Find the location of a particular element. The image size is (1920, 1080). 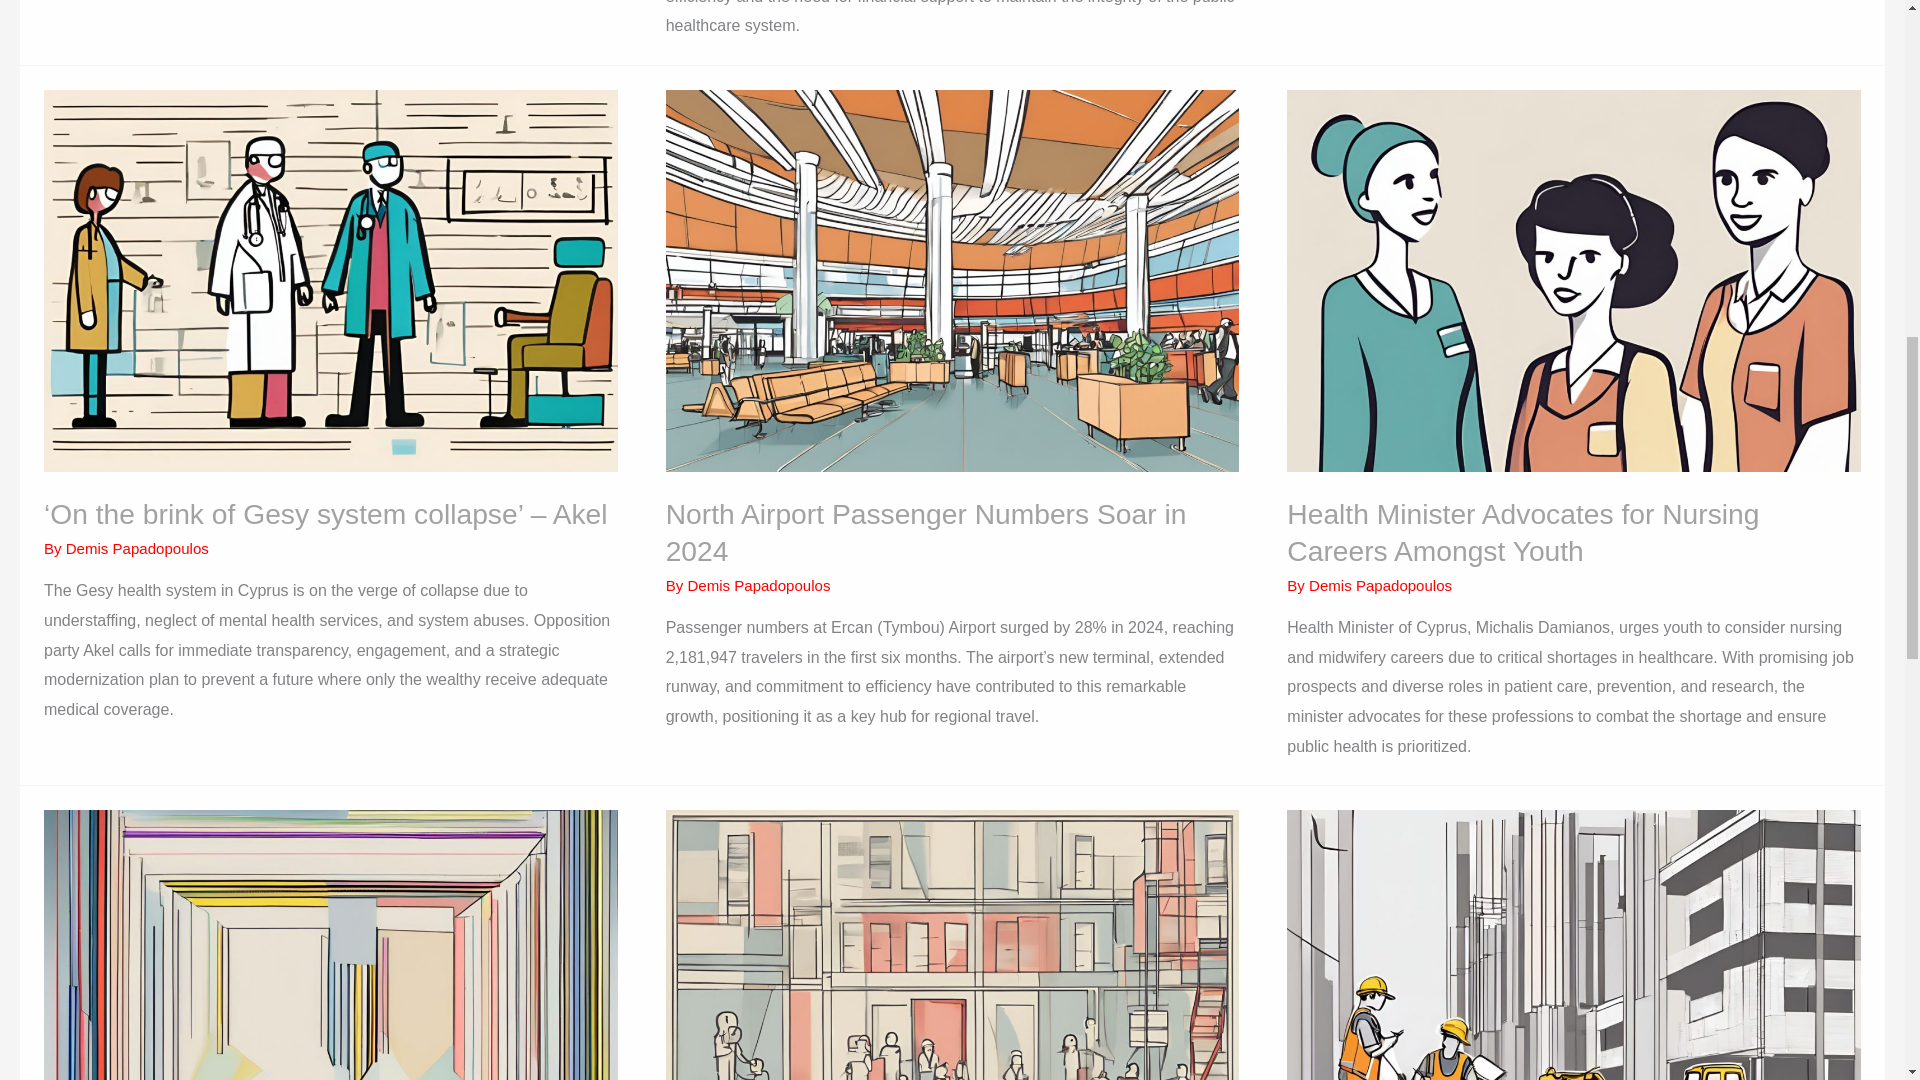

View all posts by Demis Papadopoulos is located at coordinates (758, 585).